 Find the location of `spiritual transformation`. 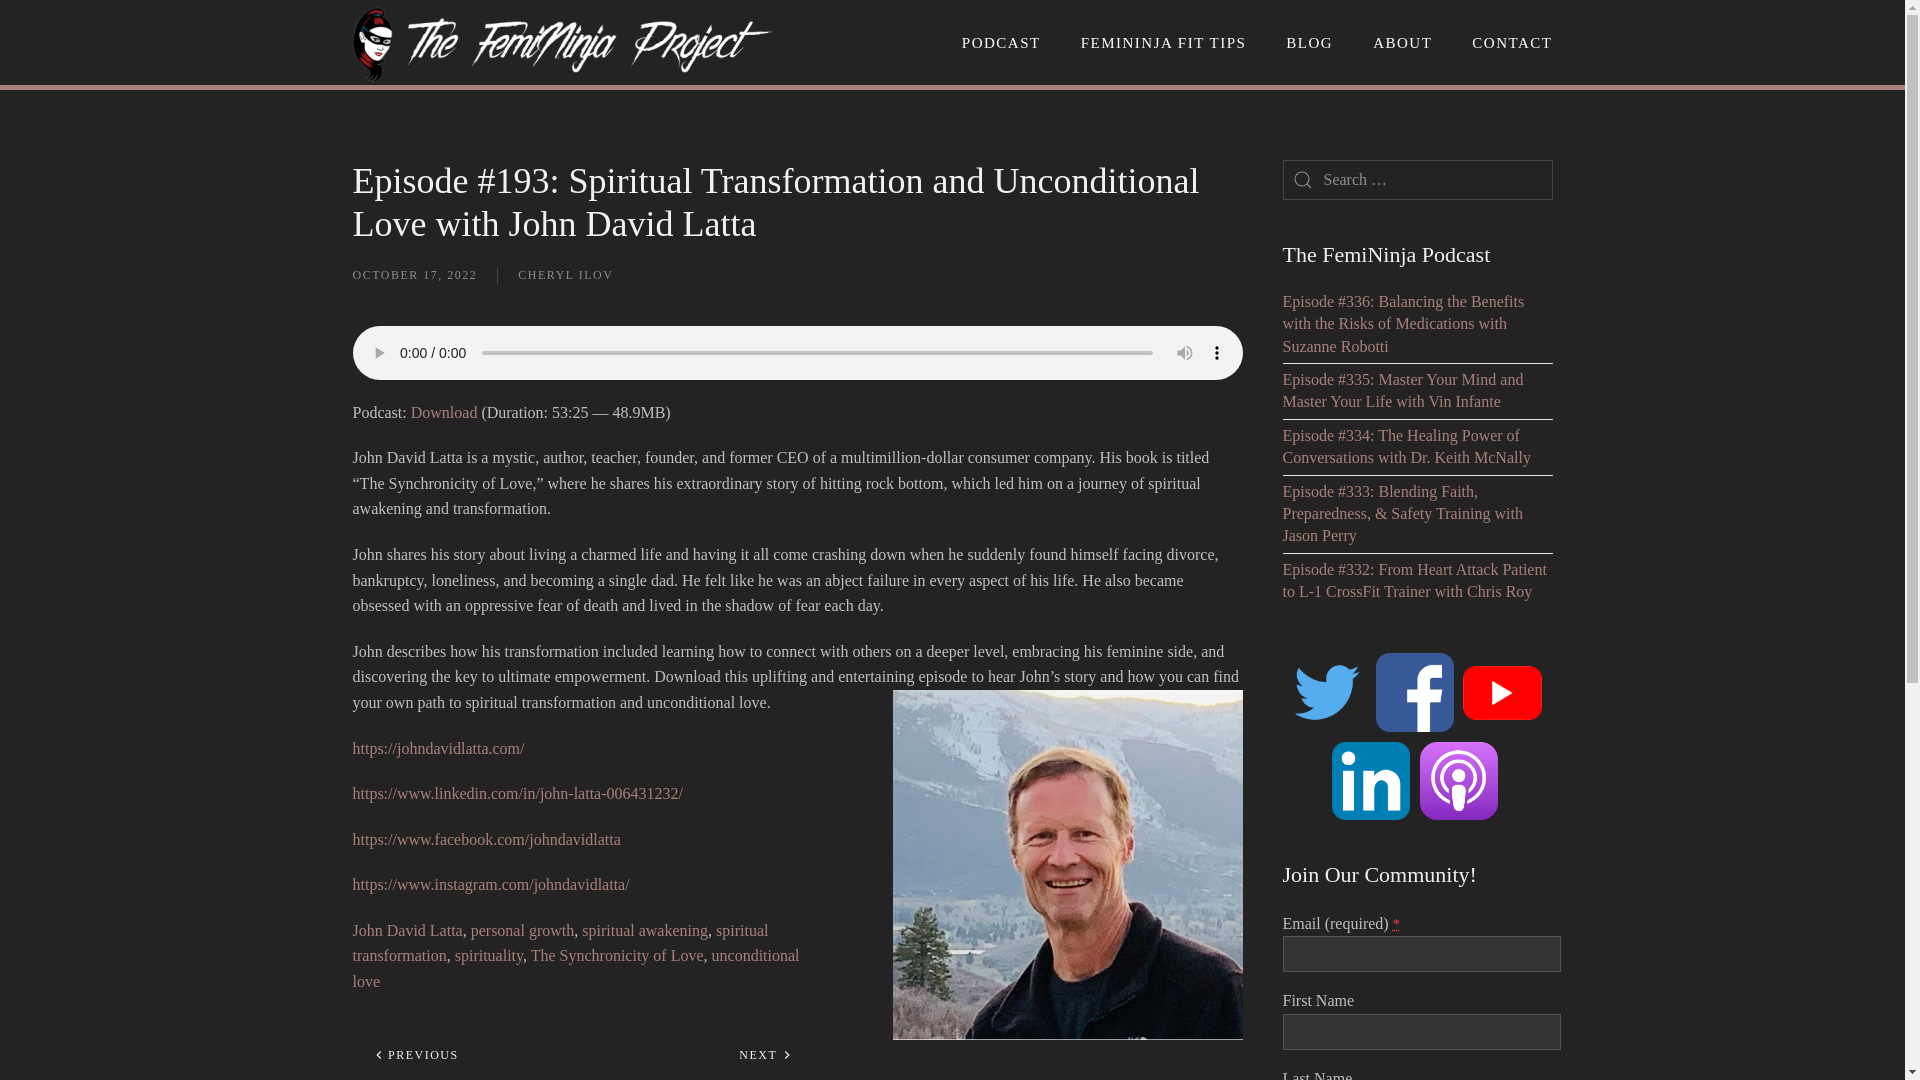

spiritual transformation is located at coordinates (560, 944).